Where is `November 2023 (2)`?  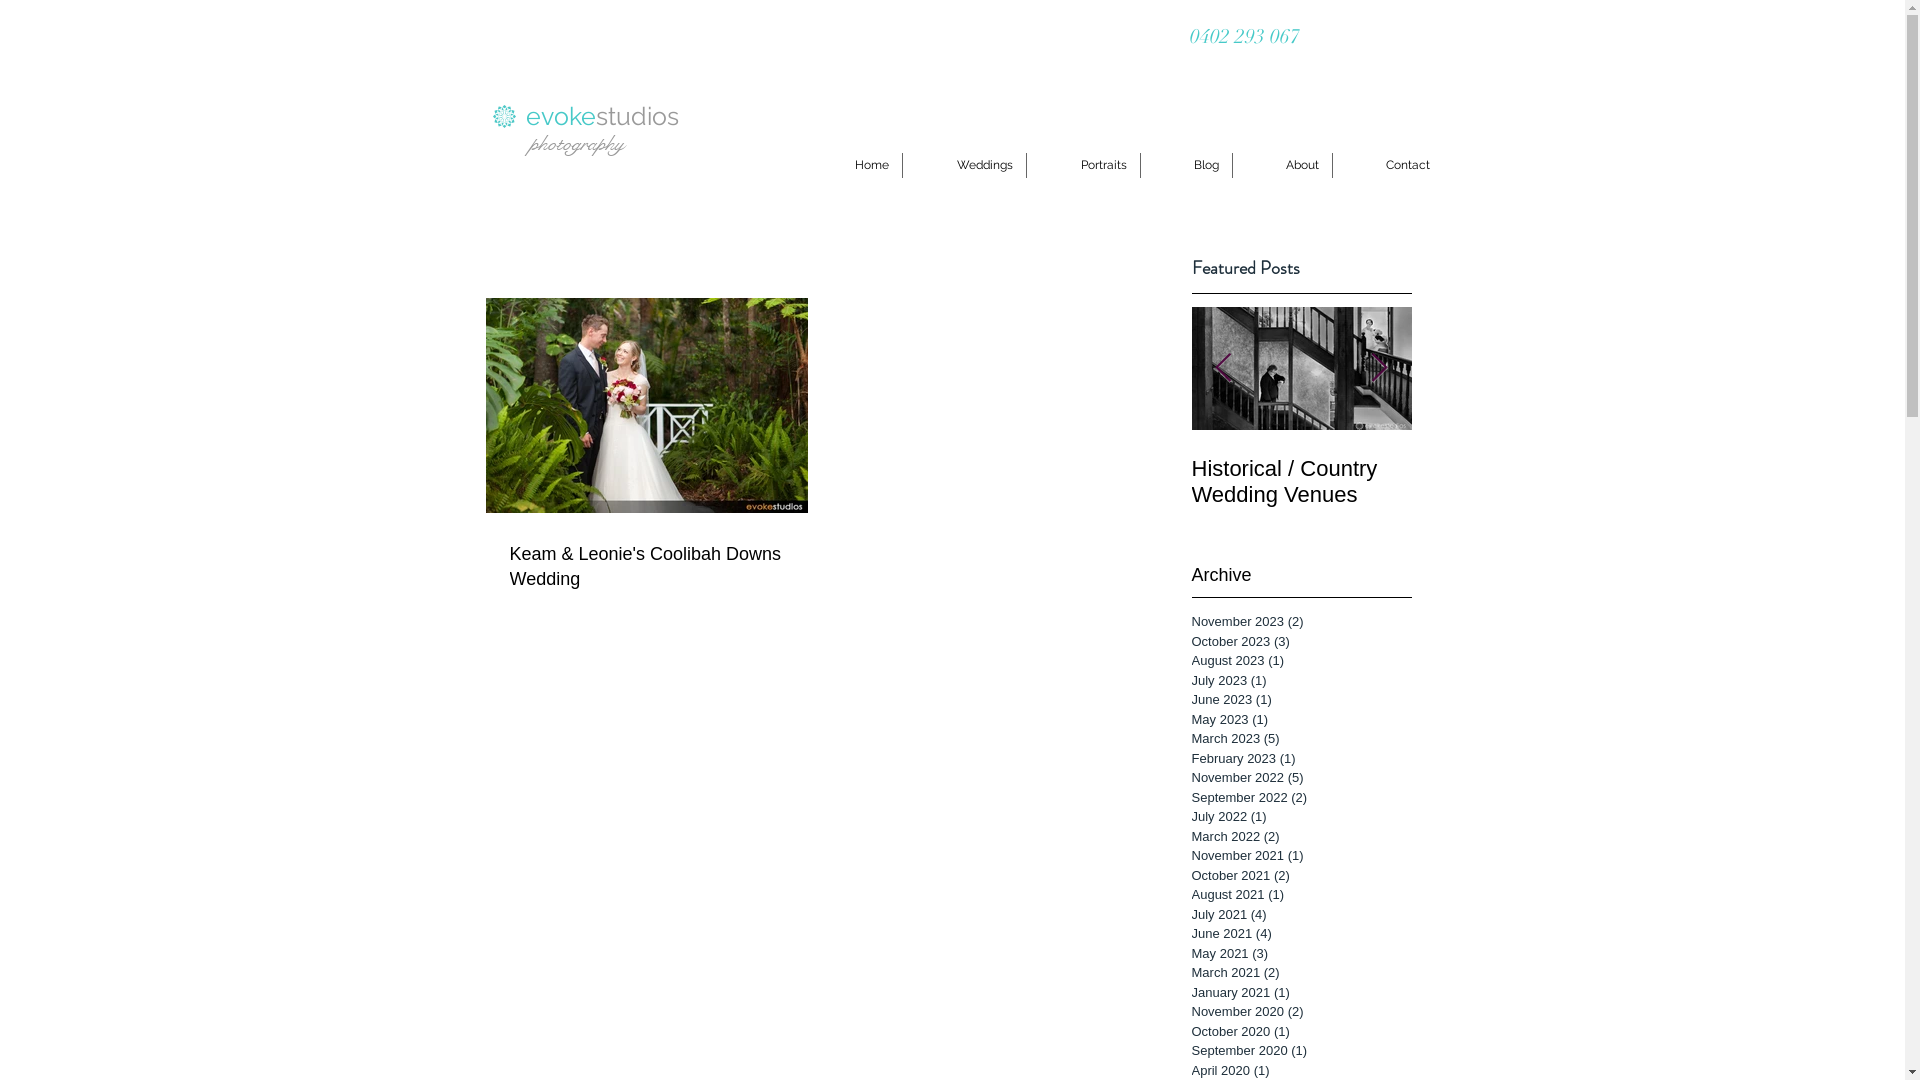
November 2023 (2) is located at coordinates (1297, 622).